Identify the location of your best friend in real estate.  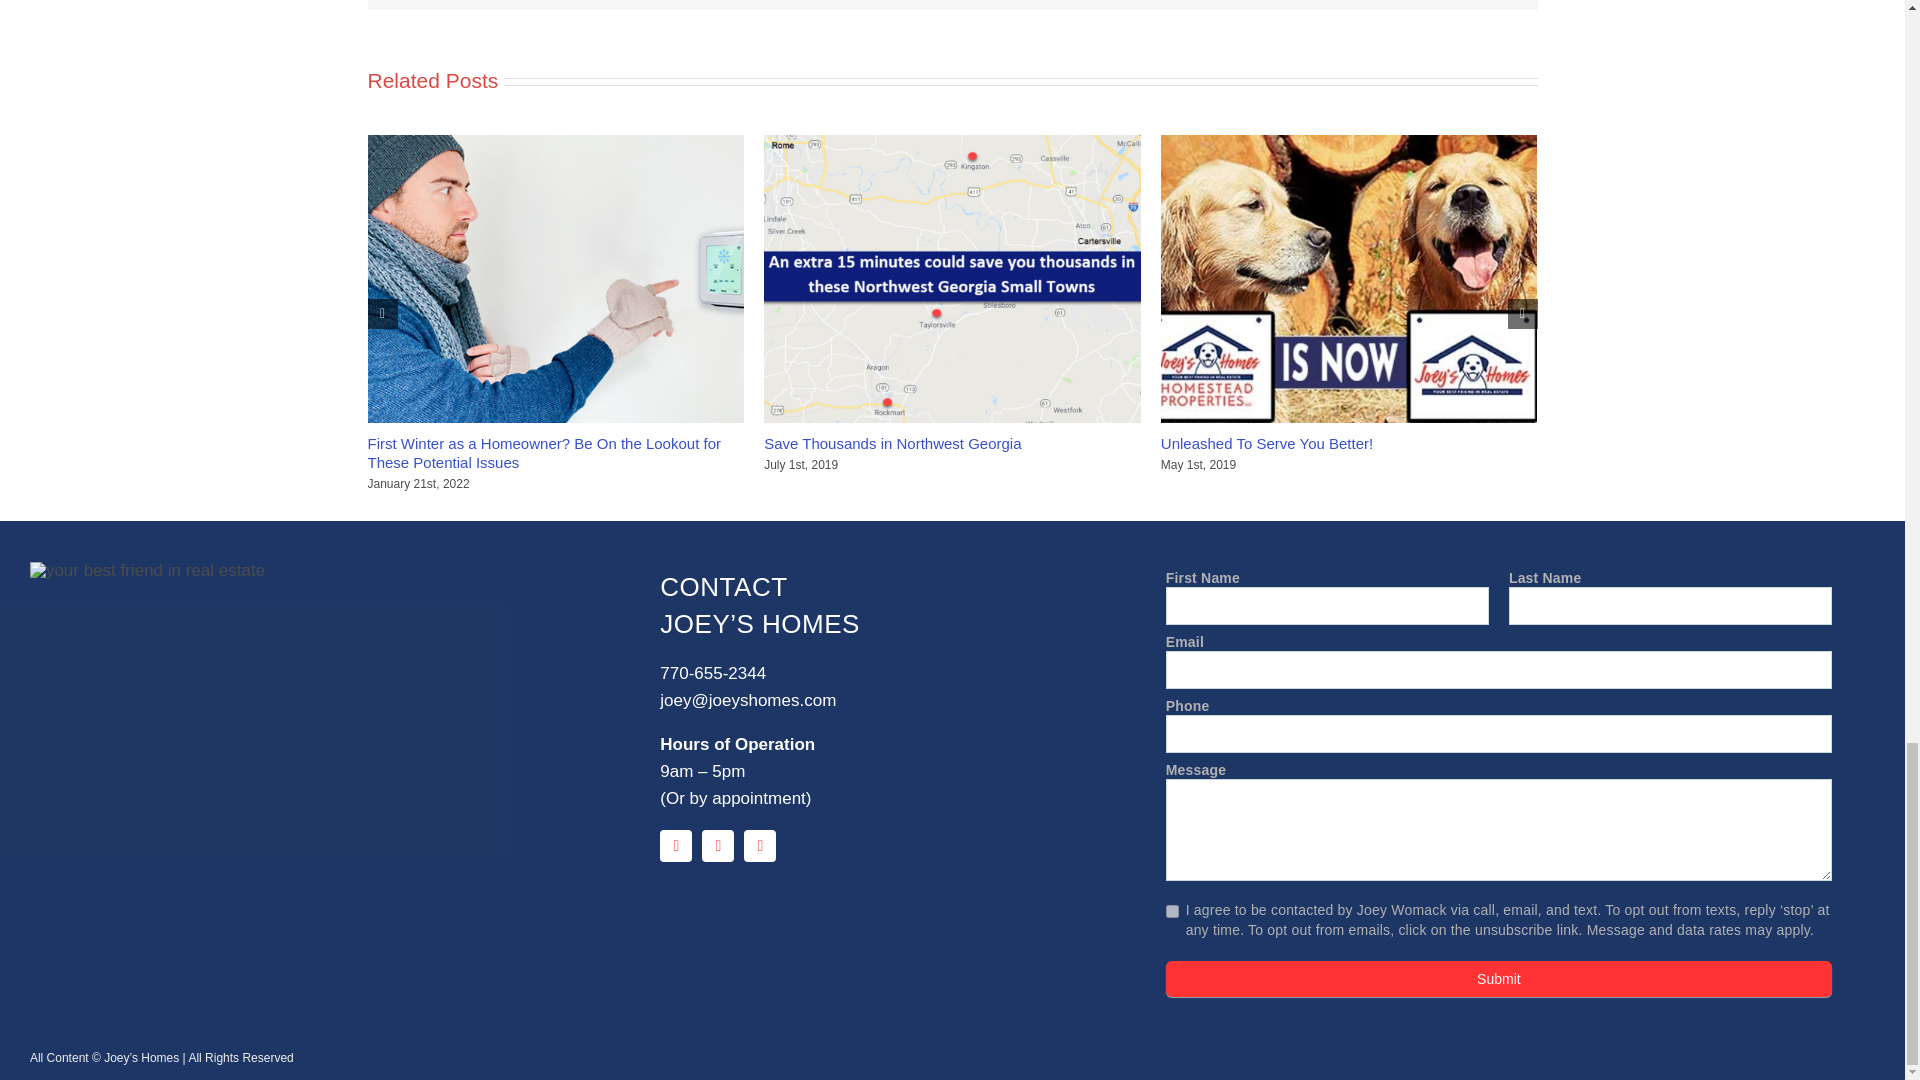
(147, 570).